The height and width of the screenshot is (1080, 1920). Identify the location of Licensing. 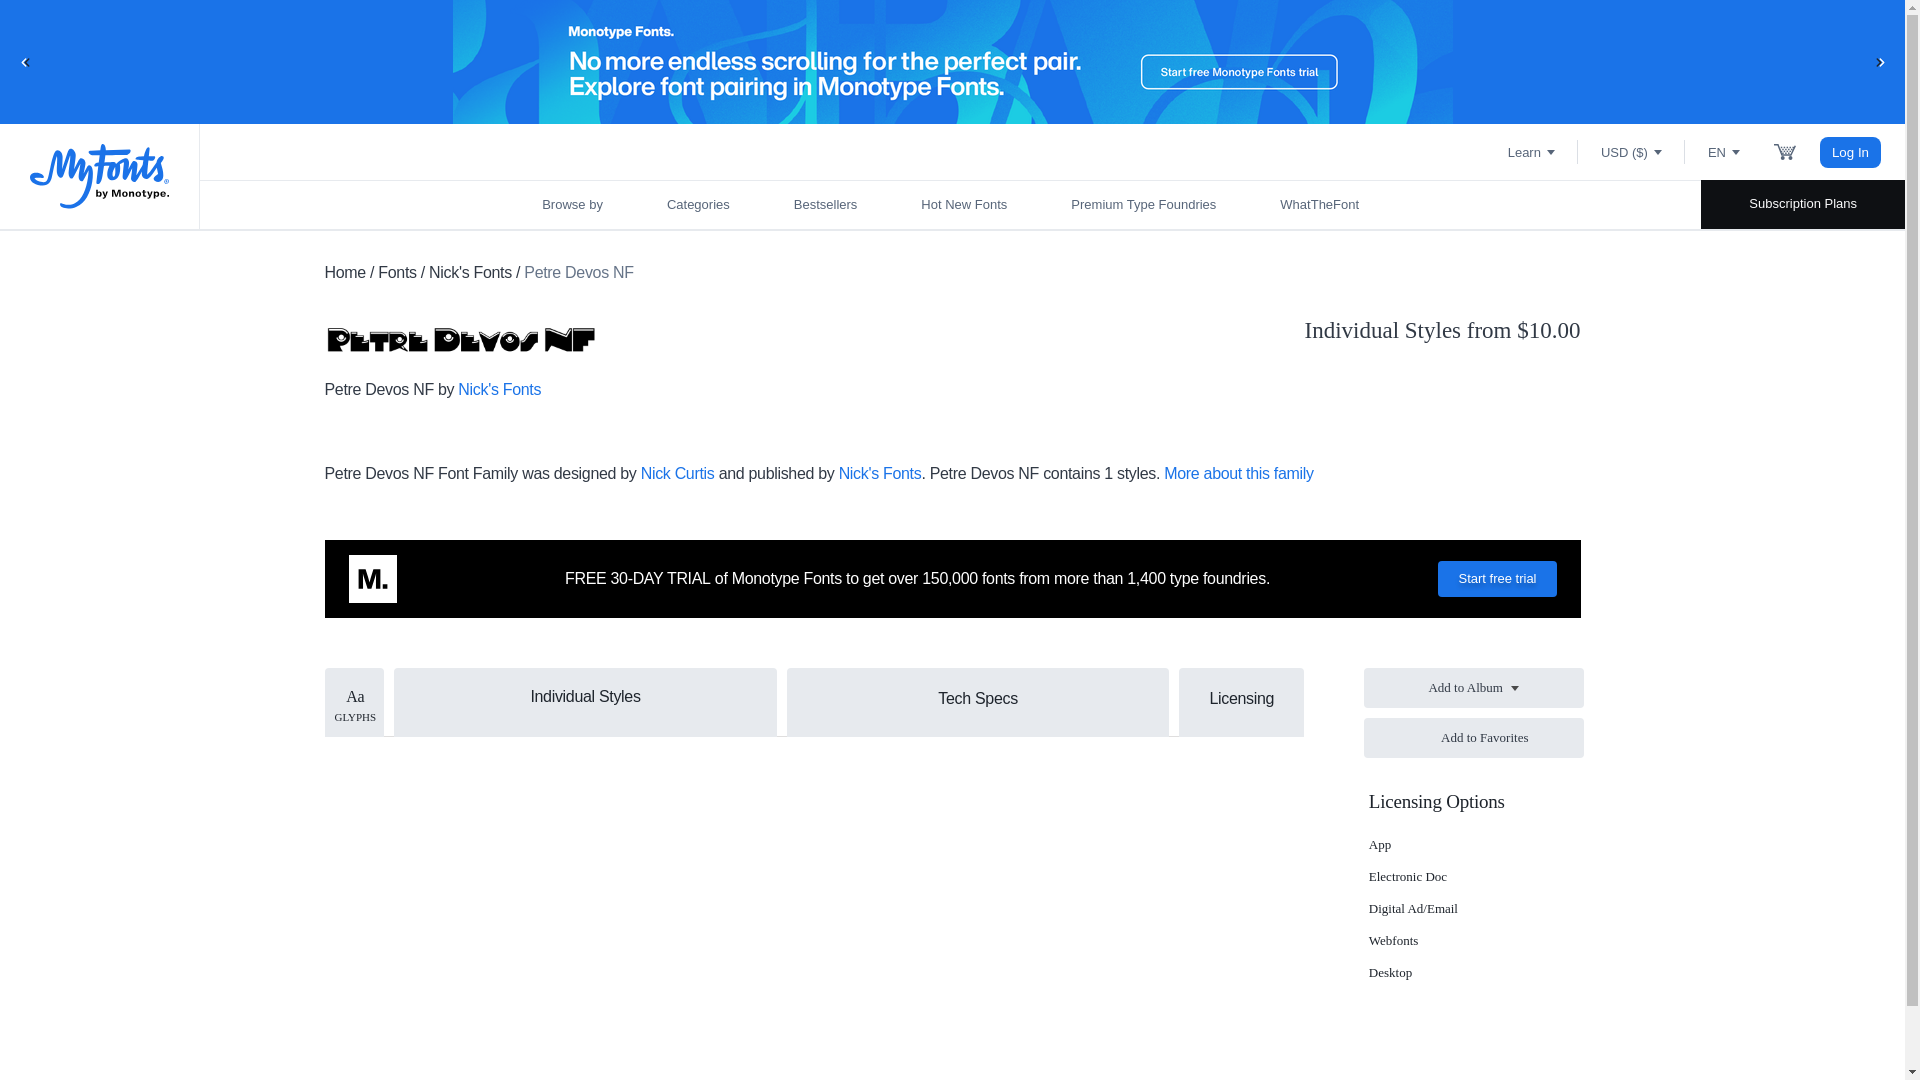
(1240, 698).